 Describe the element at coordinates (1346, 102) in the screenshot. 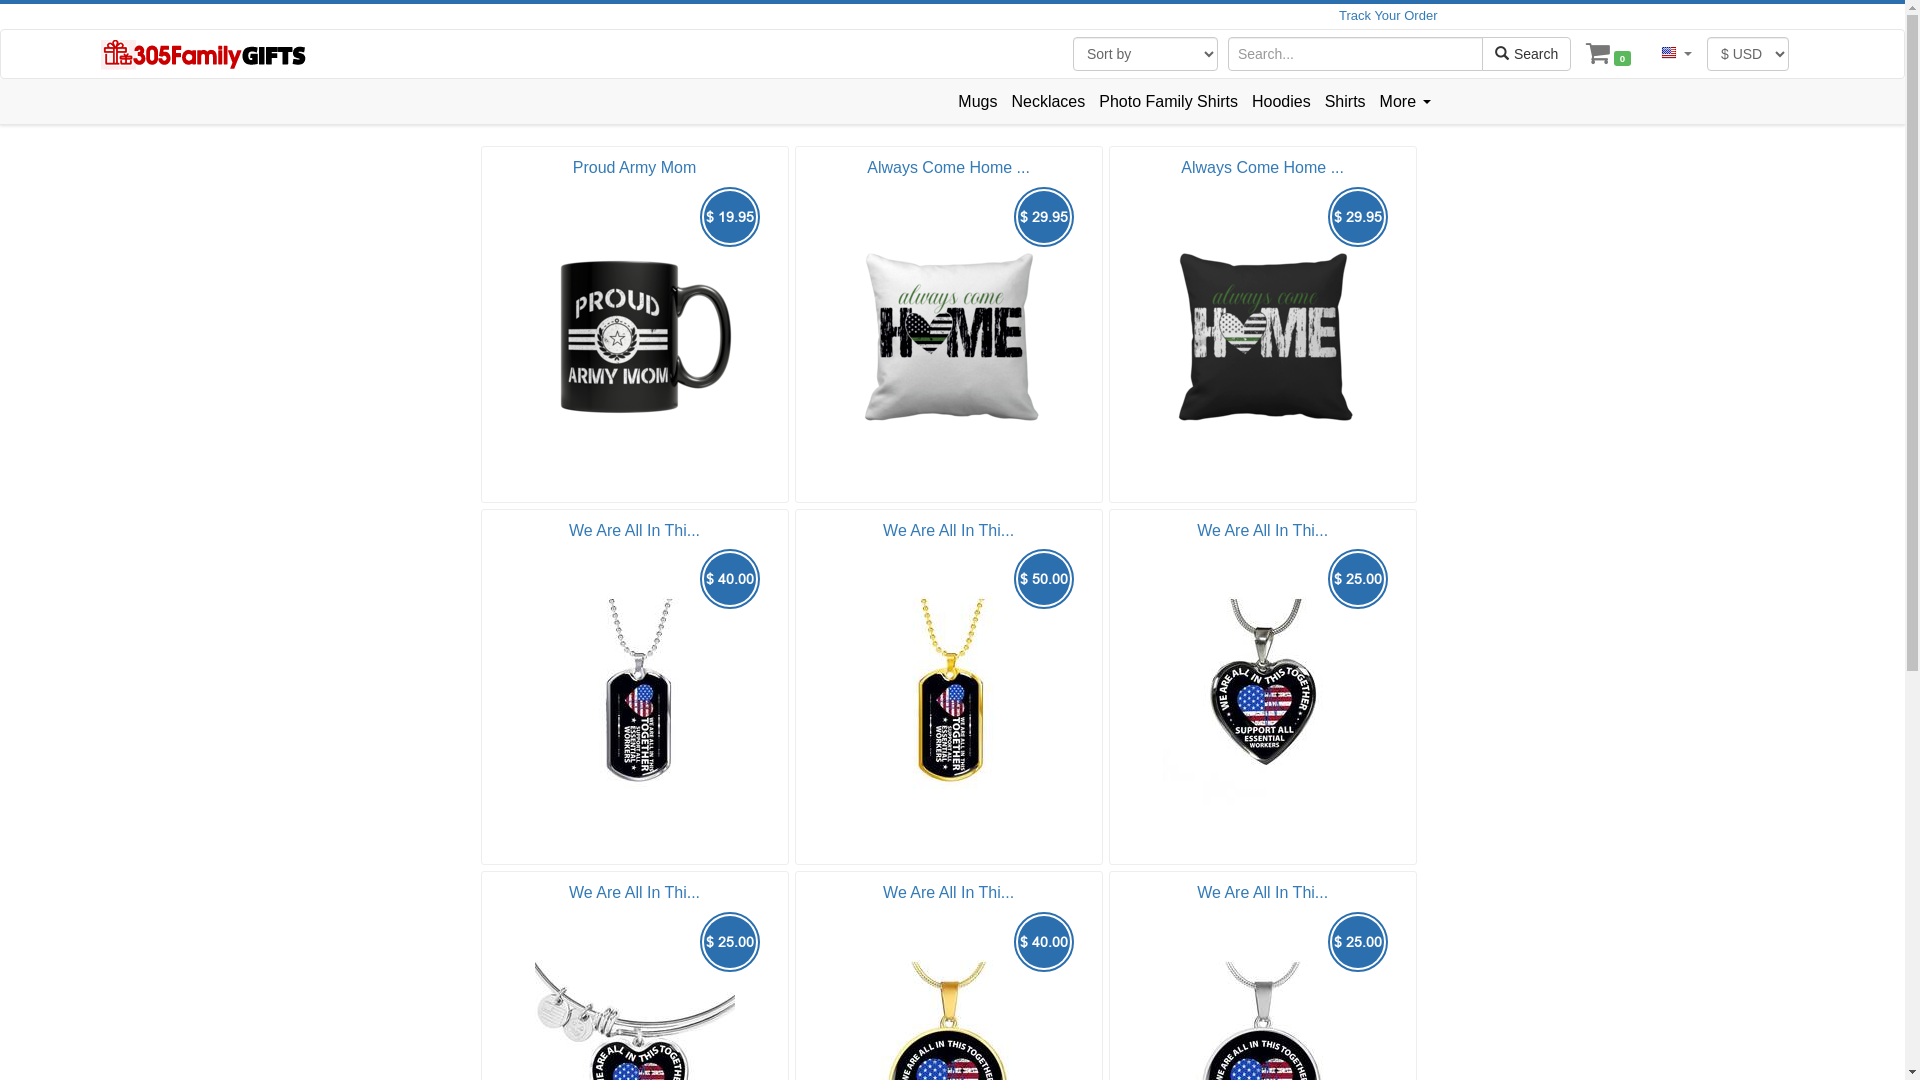

I see `Shirts` at that location.